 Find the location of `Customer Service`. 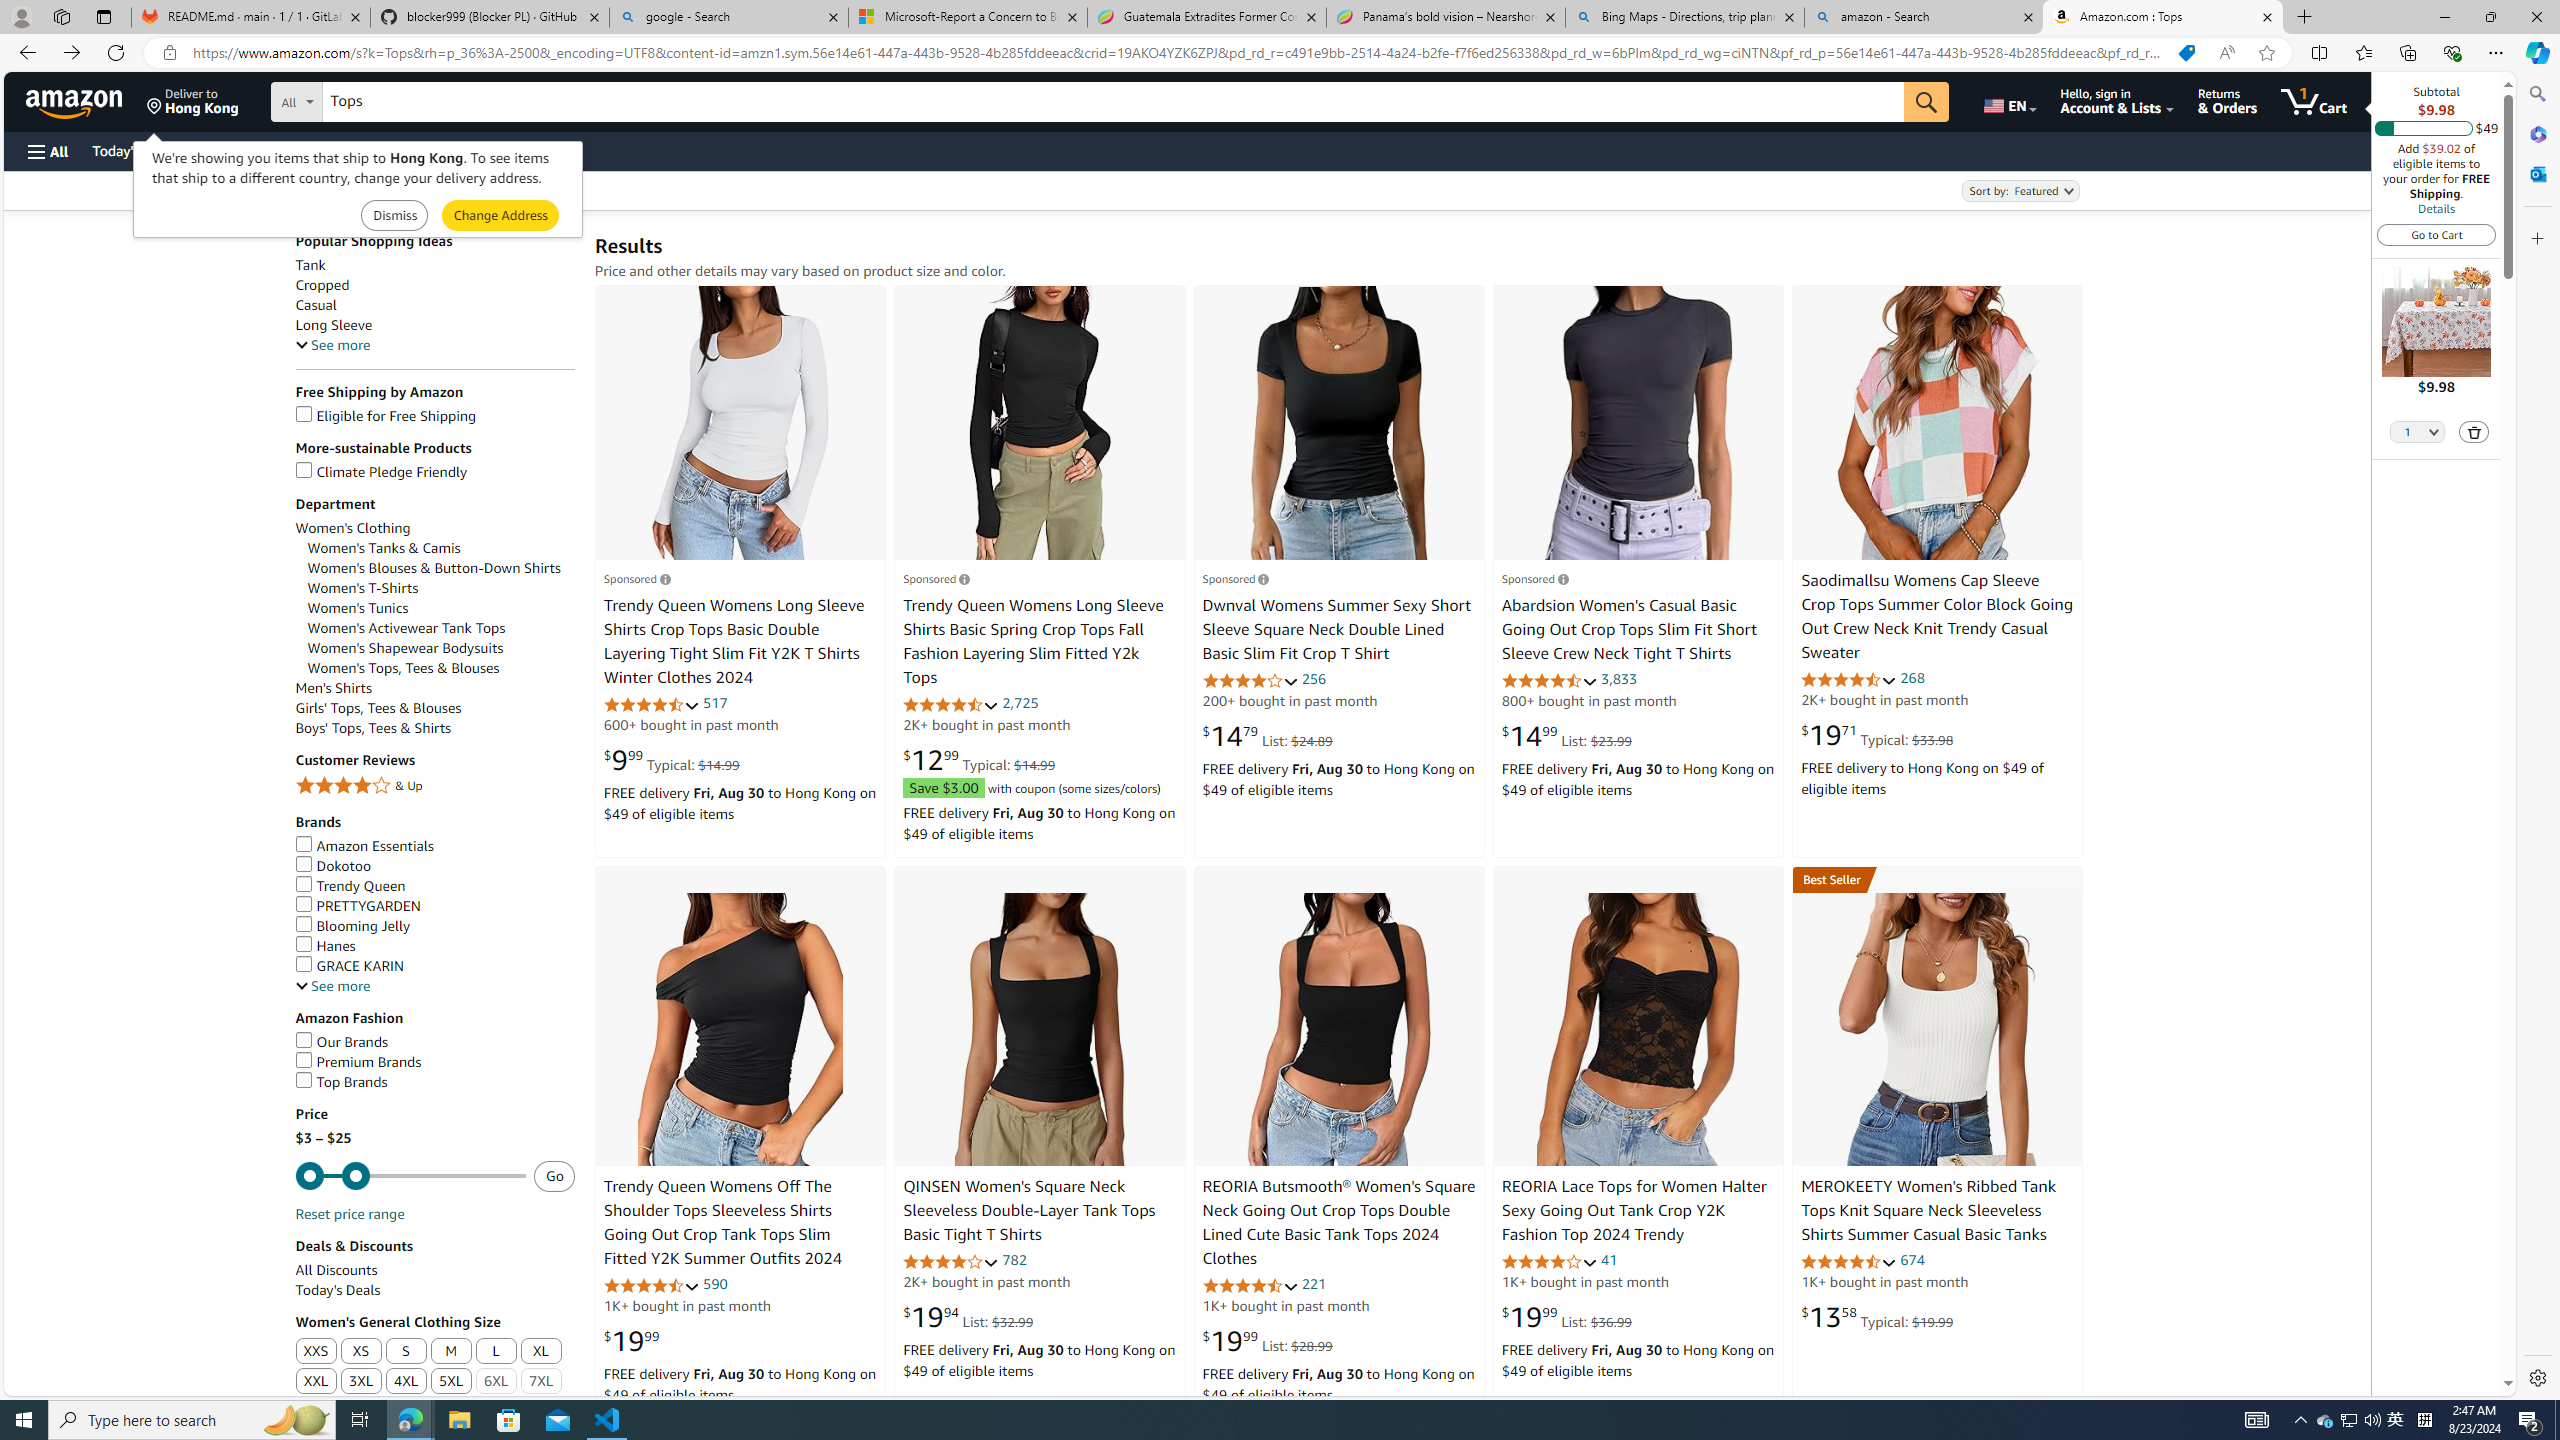

Customer Service is located at coordinates (257, 150).